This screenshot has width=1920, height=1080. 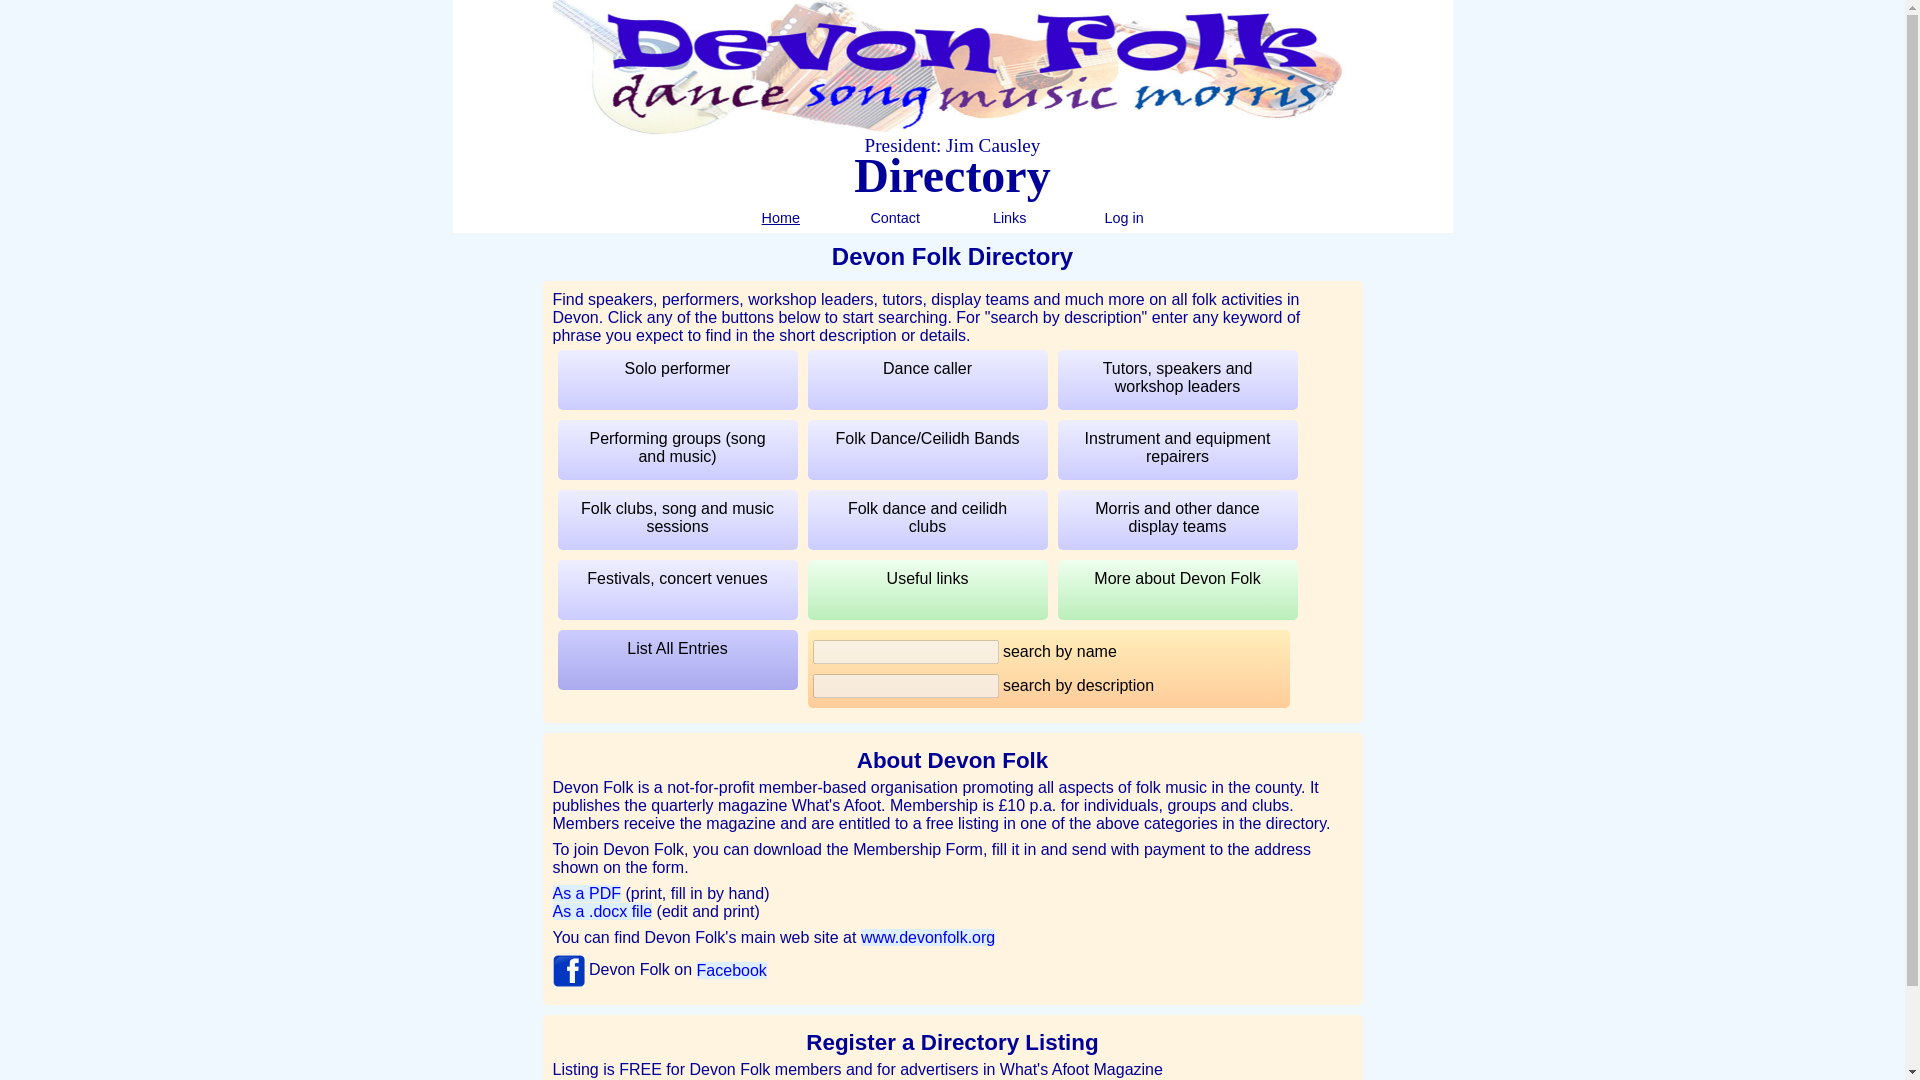 What do you see at coordinates (927, 937) in the screenshot?
I see `www.devonfolk.org` at bounding box center [927, 937].